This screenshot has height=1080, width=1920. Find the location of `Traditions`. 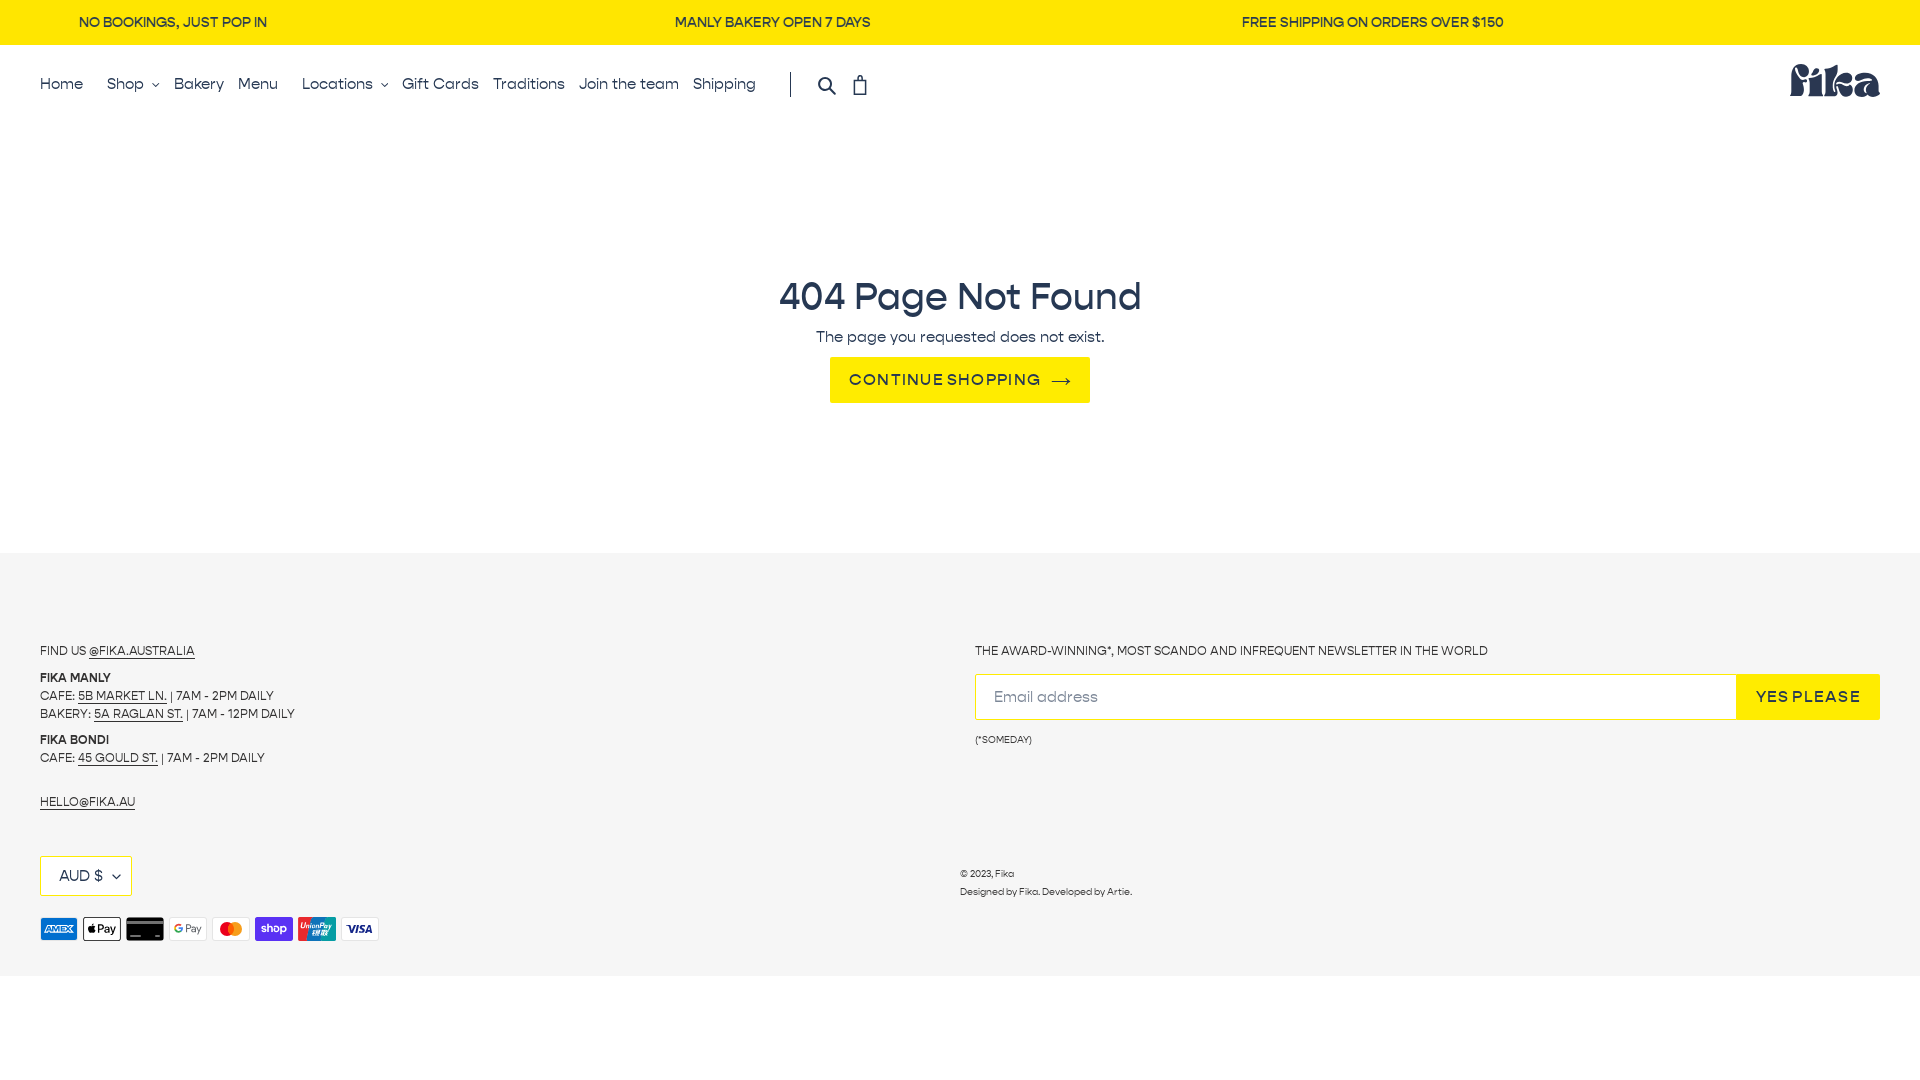

Traditions is located at coordinates (534, 84).